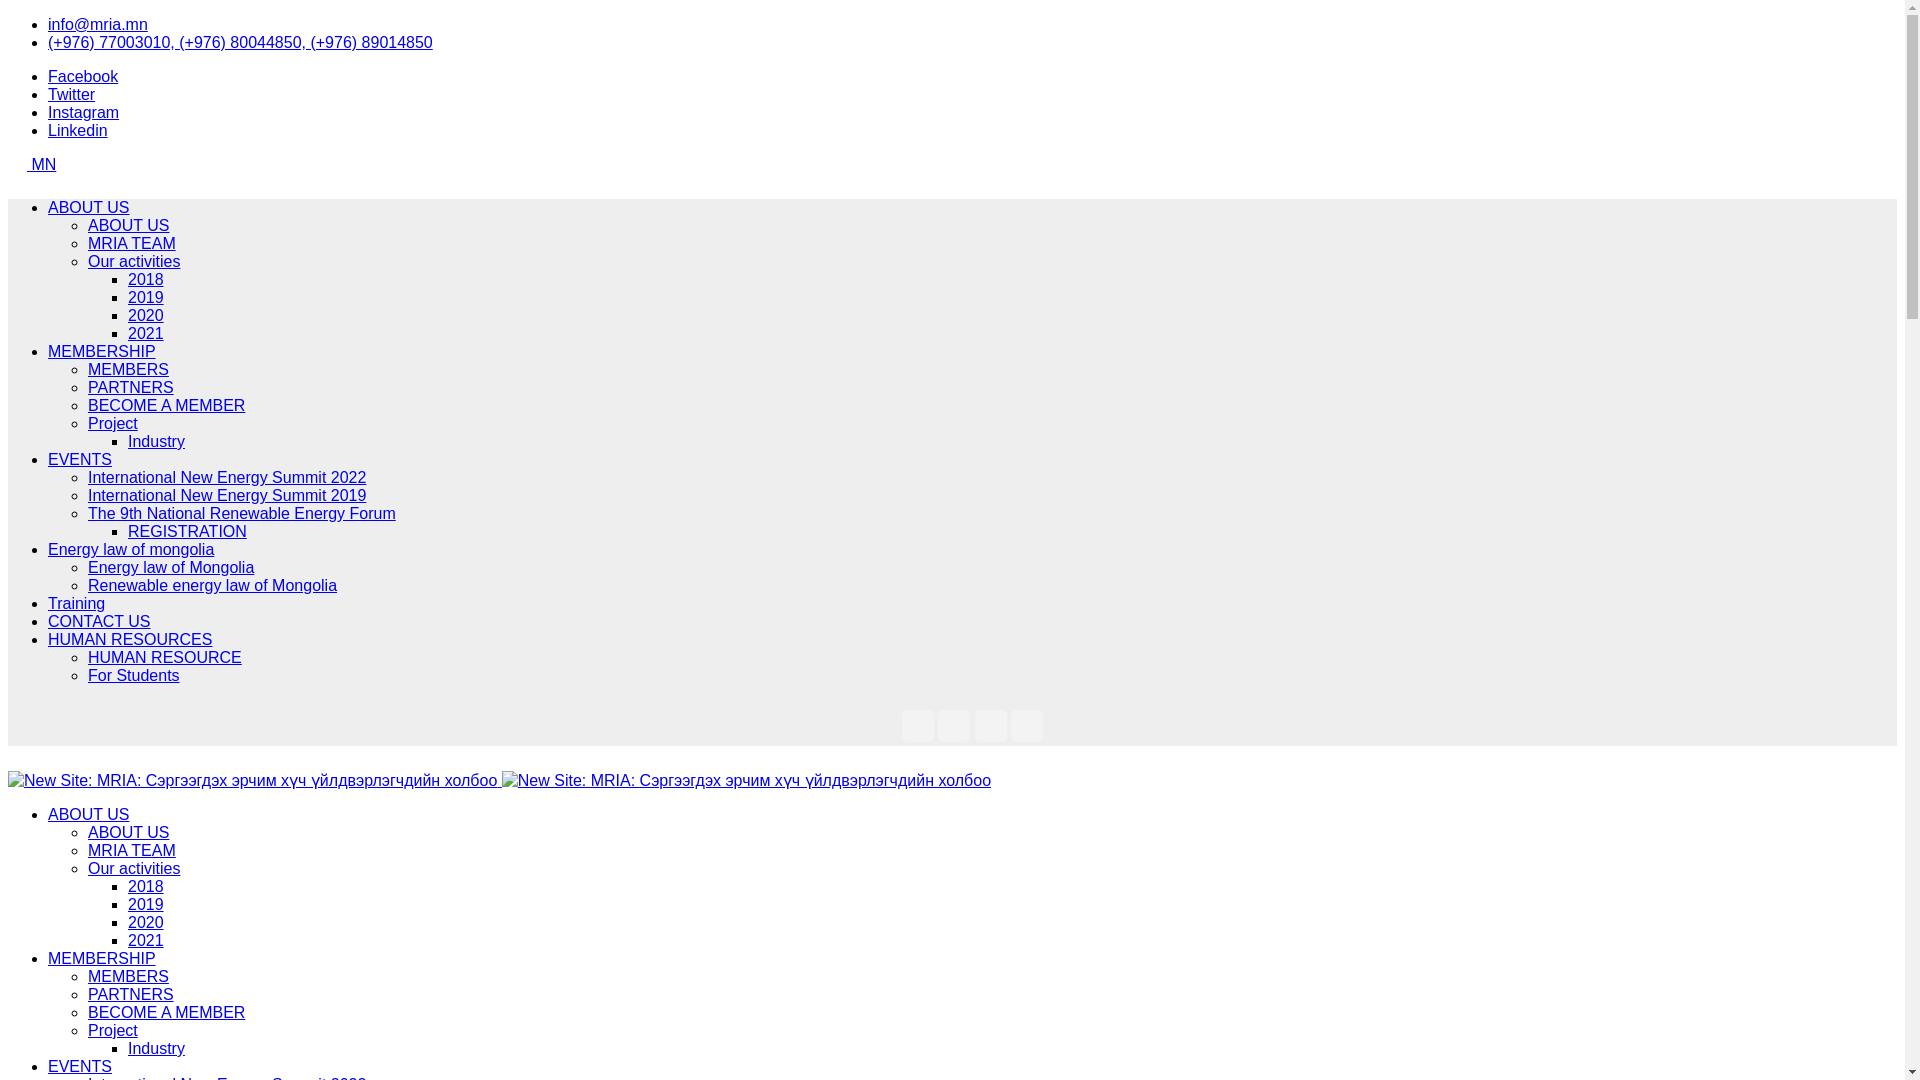 The image size is (1920, 1080). I want to click on Instagram, so click(84, 112).